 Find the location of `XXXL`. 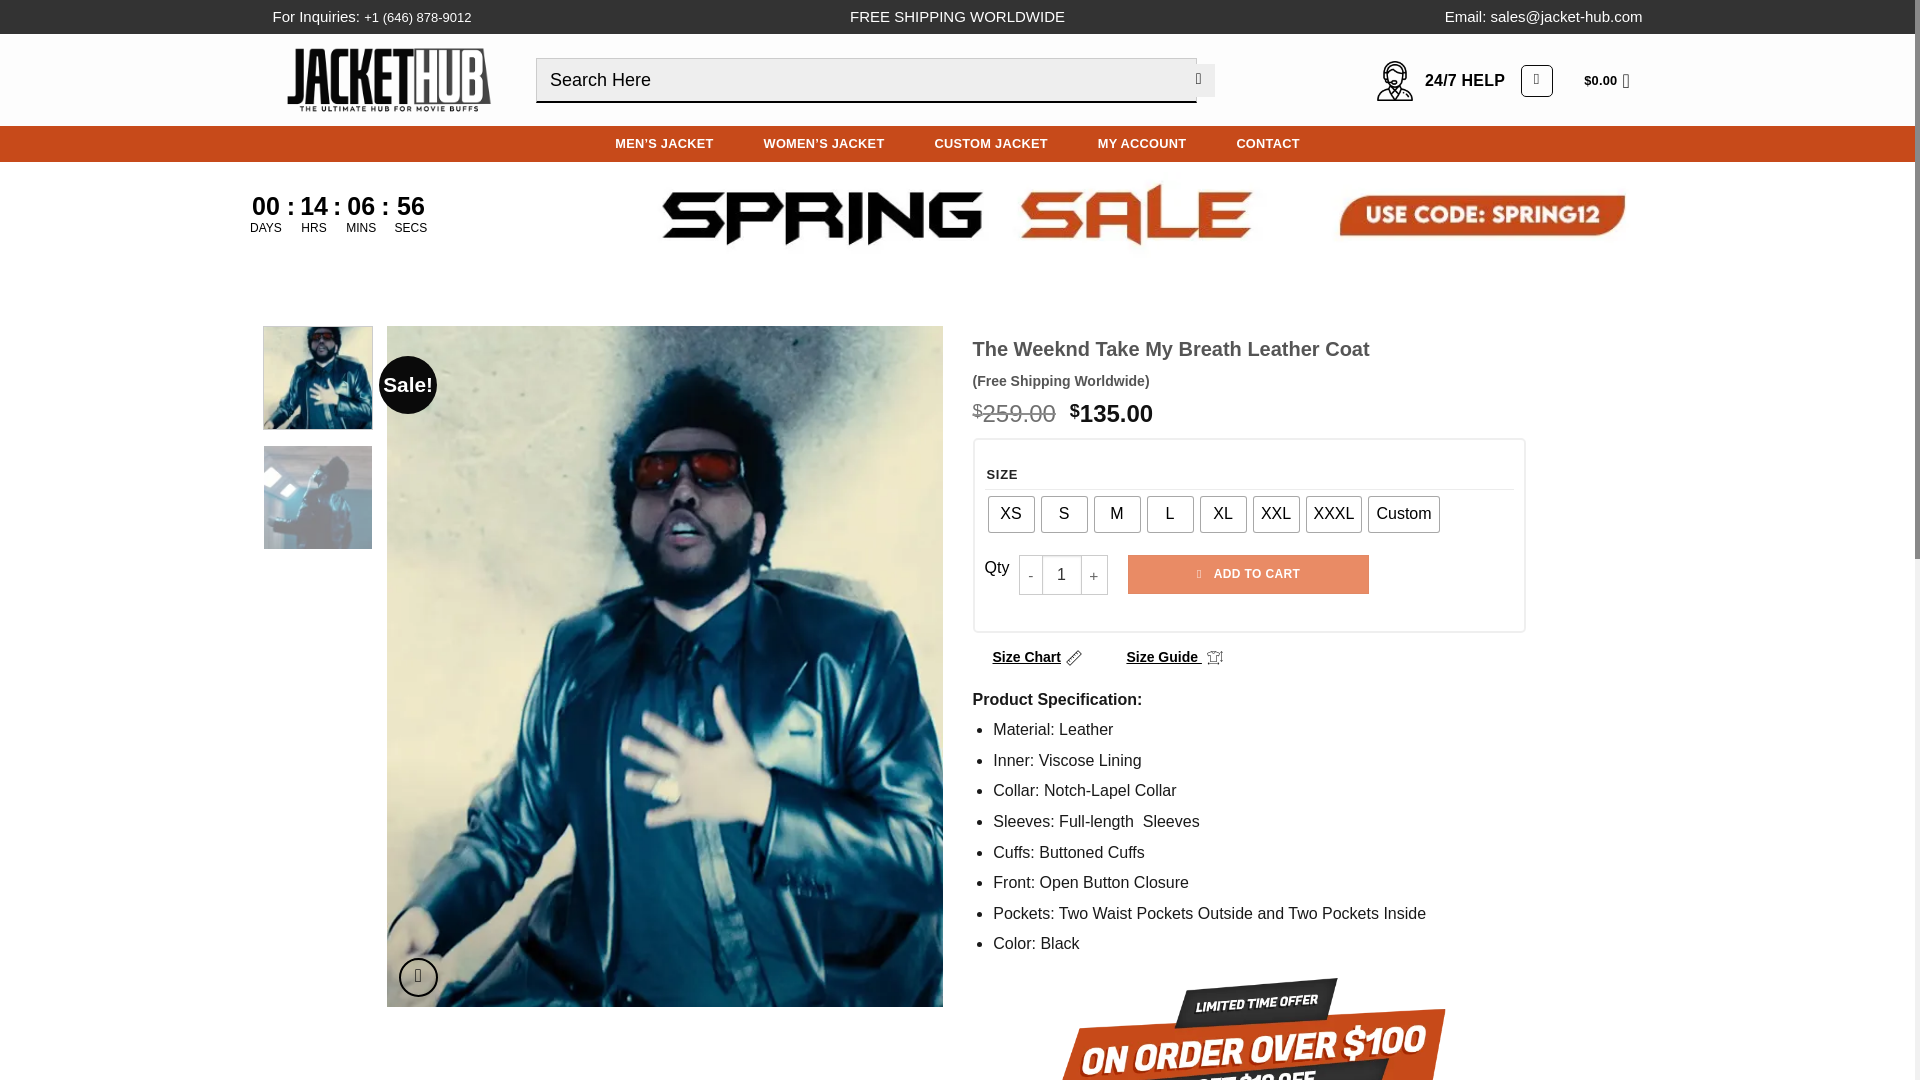

XXXL is located at coordinates (1333, 514).